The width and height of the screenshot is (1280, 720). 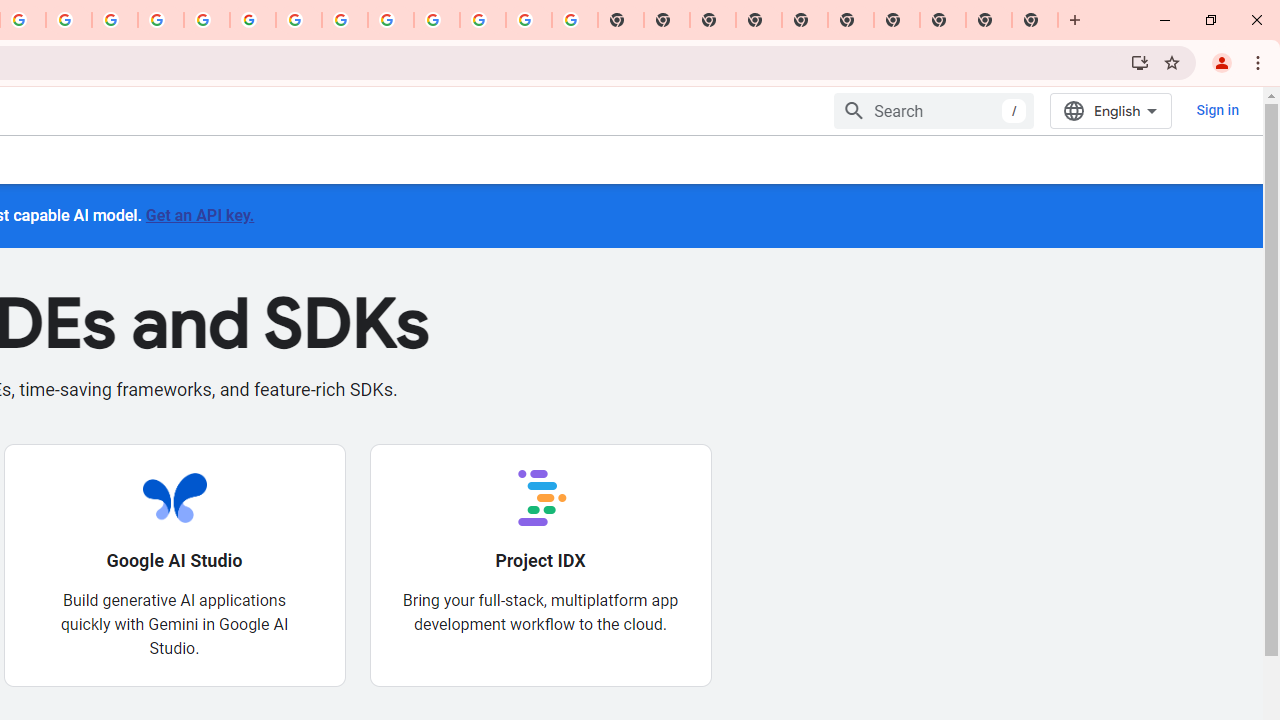 What do you see at coordinates (574, 20) in the screenshot?
I see `Google Images` at bounding box center [574, 20].